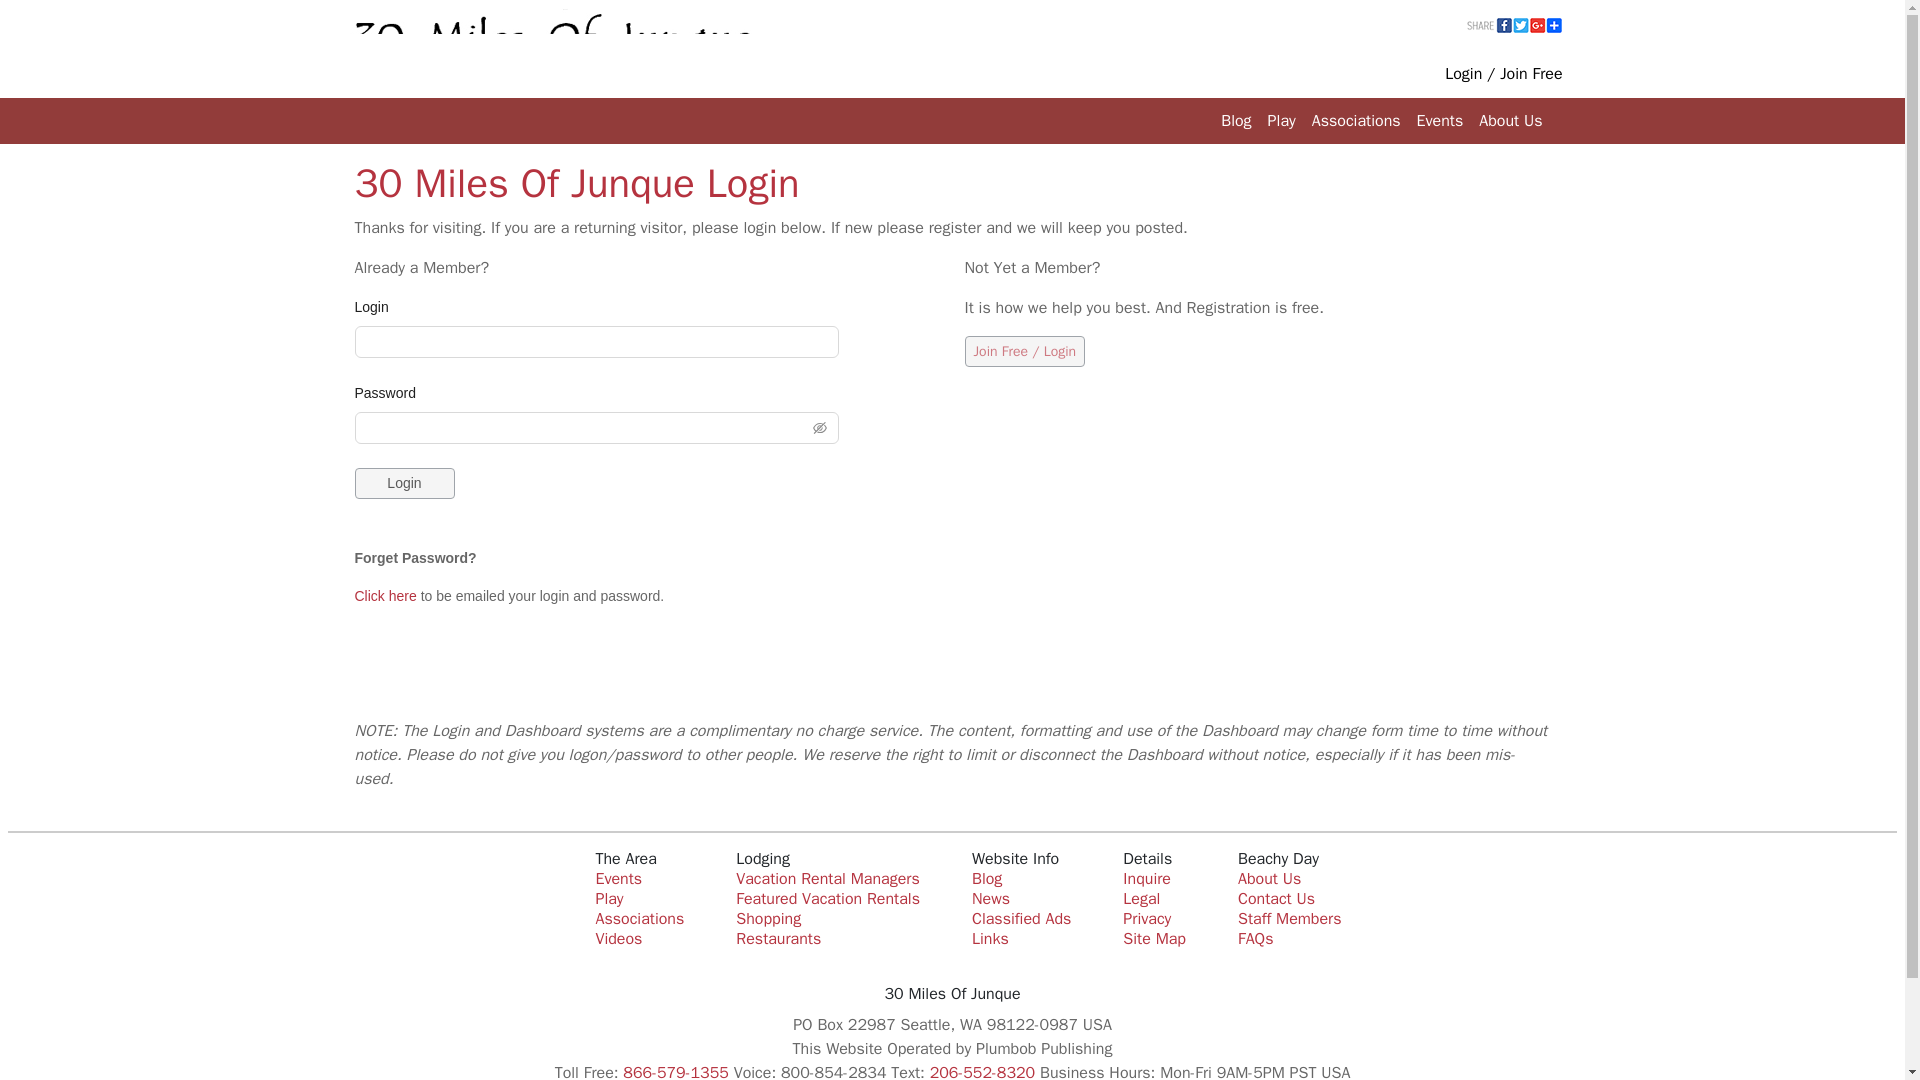 The image size is (1920, 1080). Describe the element at coordinates (990, 898) in the screenshot. I see `News` at that location.